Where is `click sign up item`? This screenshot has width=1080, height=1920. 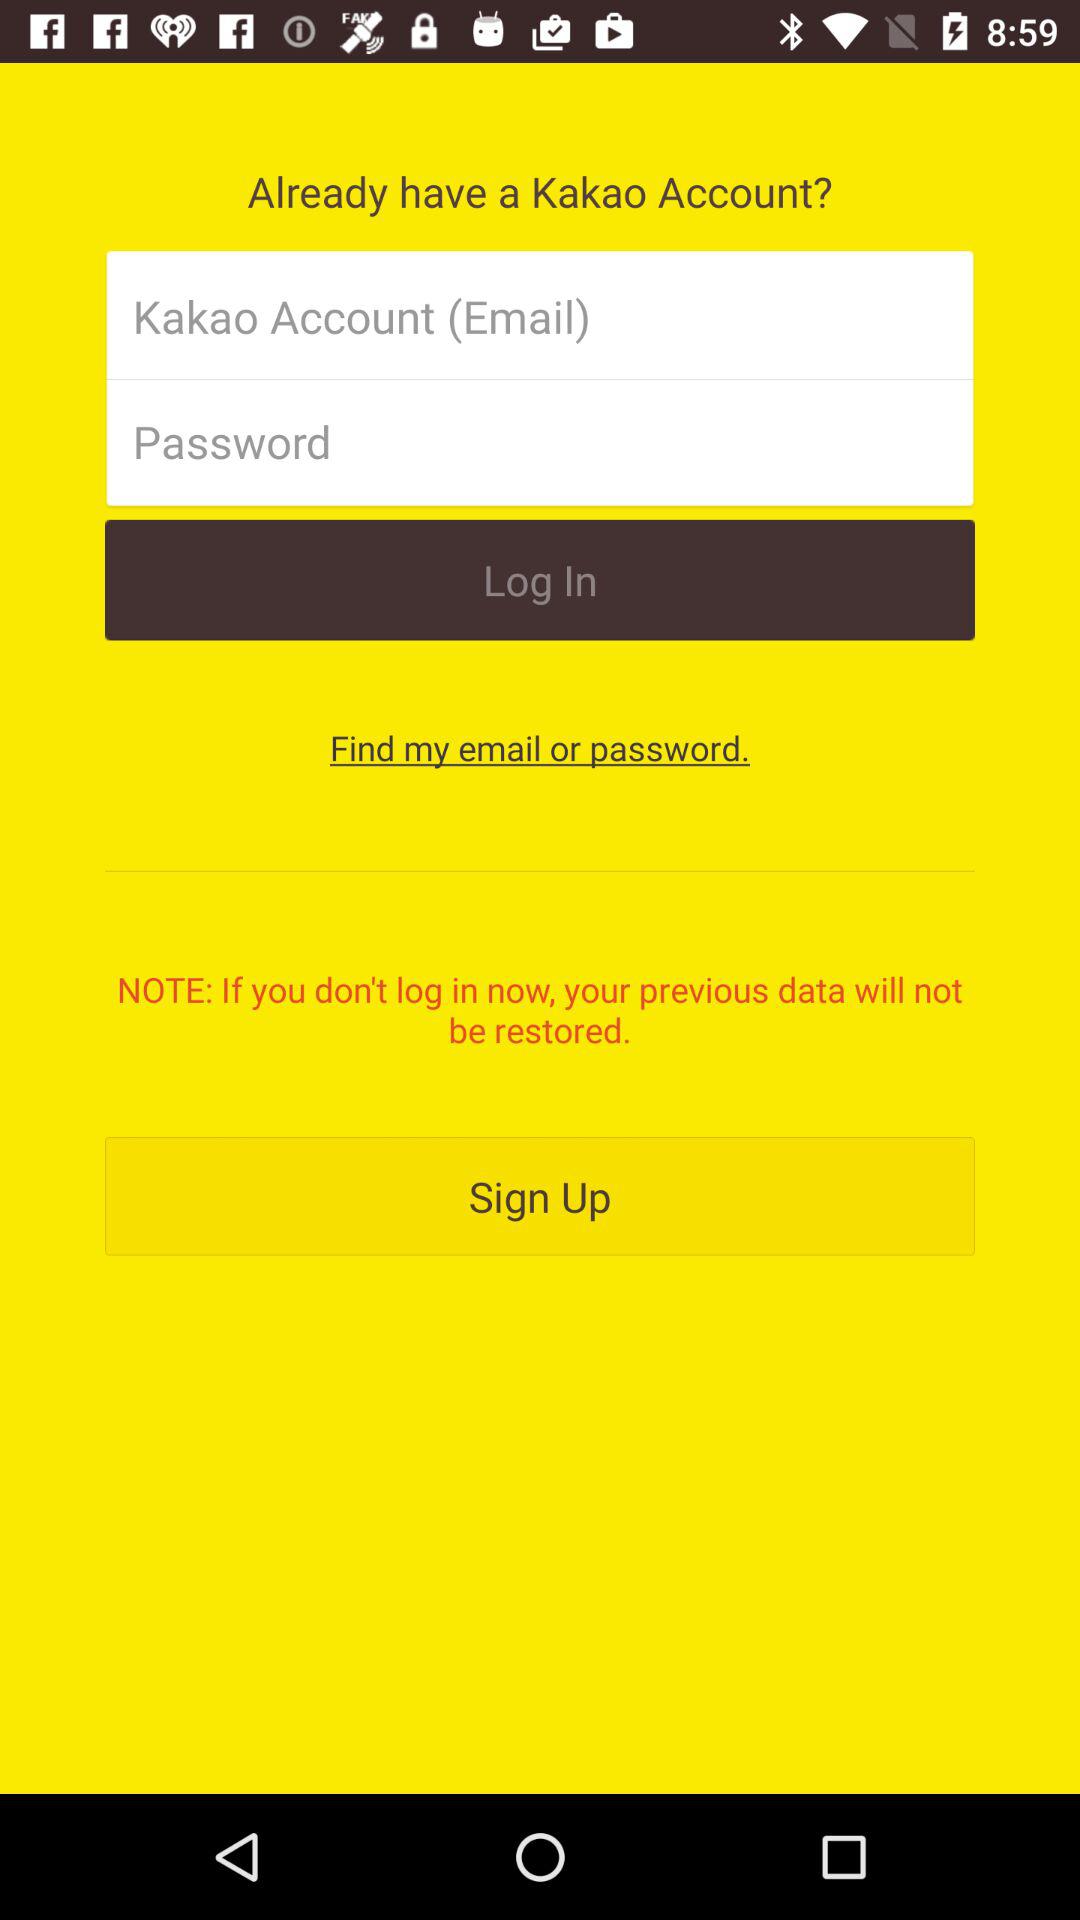 click sign up item is located at coordinates (540, 1196).